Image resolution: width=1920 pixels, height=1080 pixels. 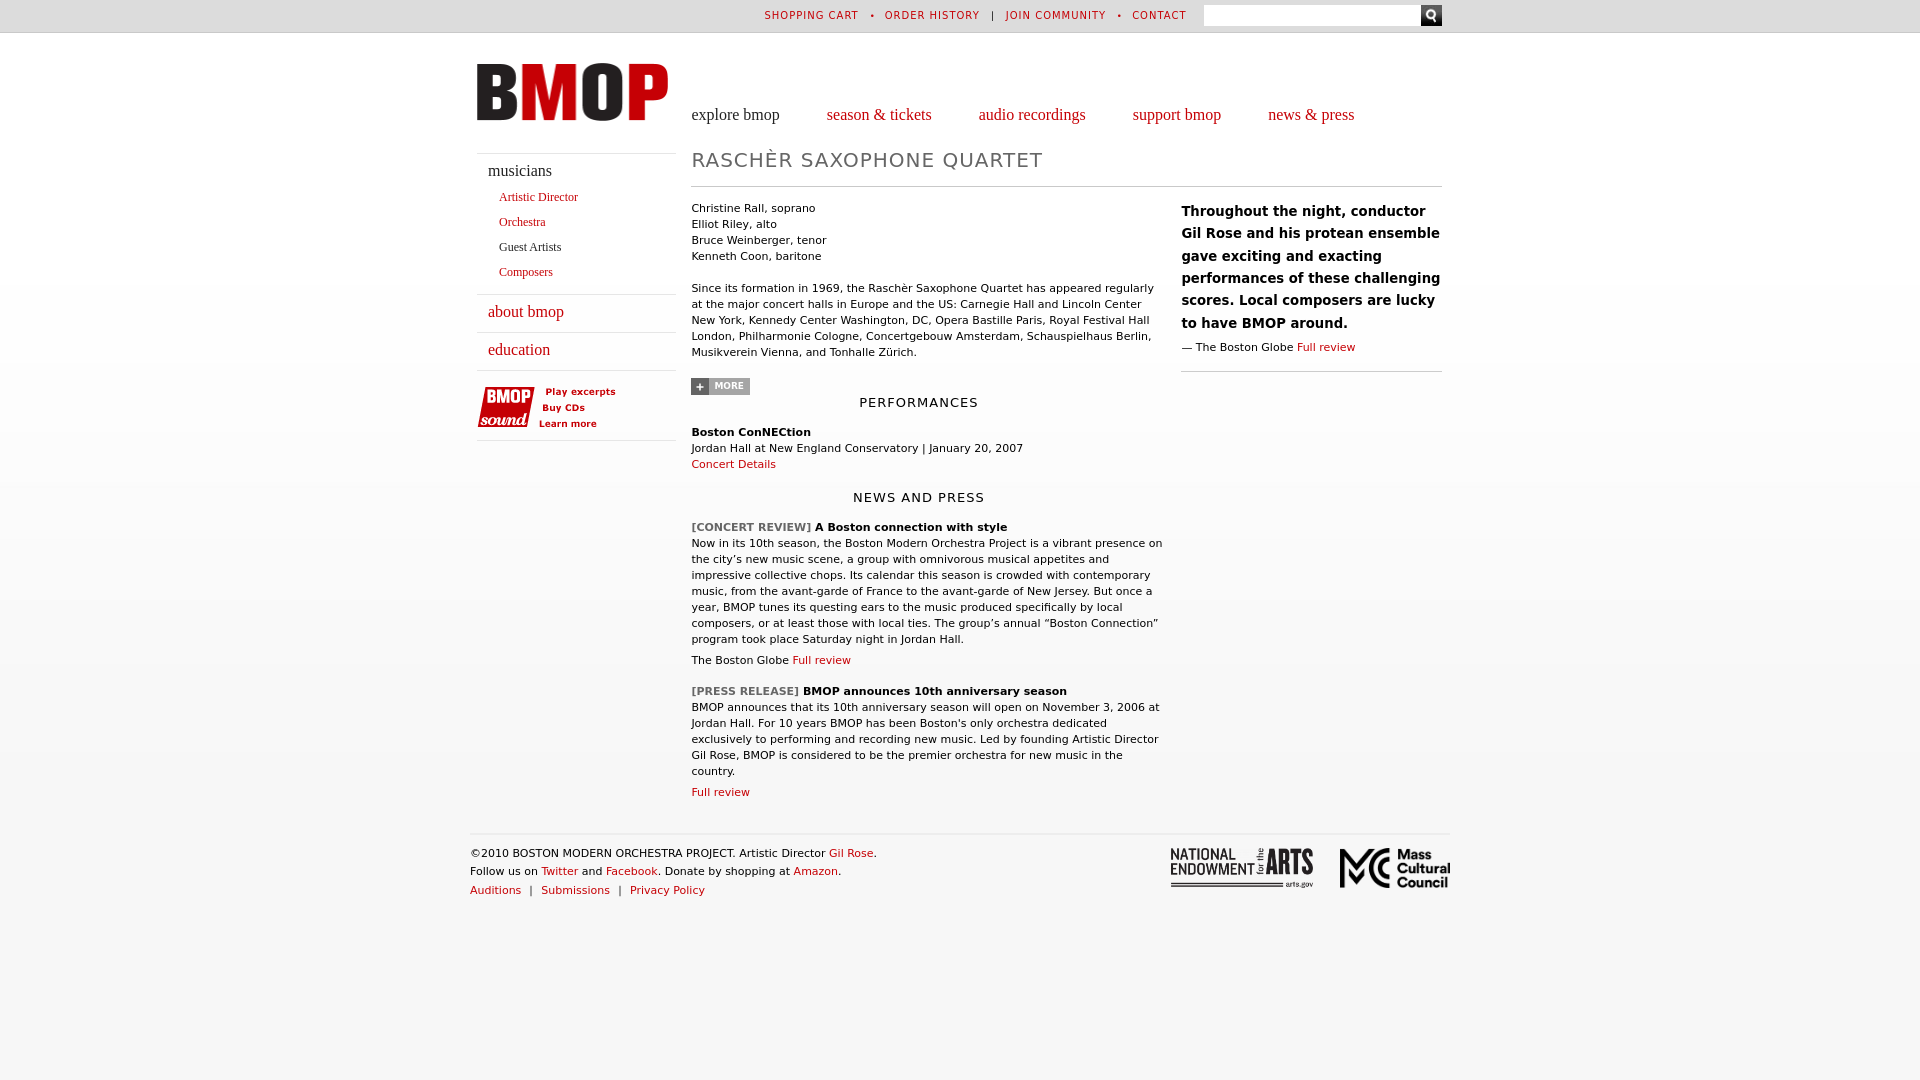 What do you see at coordinates (538, 197) in the screenshot?
I see `Gil Rose, Artistic Director` at bounding box center [538, 197].